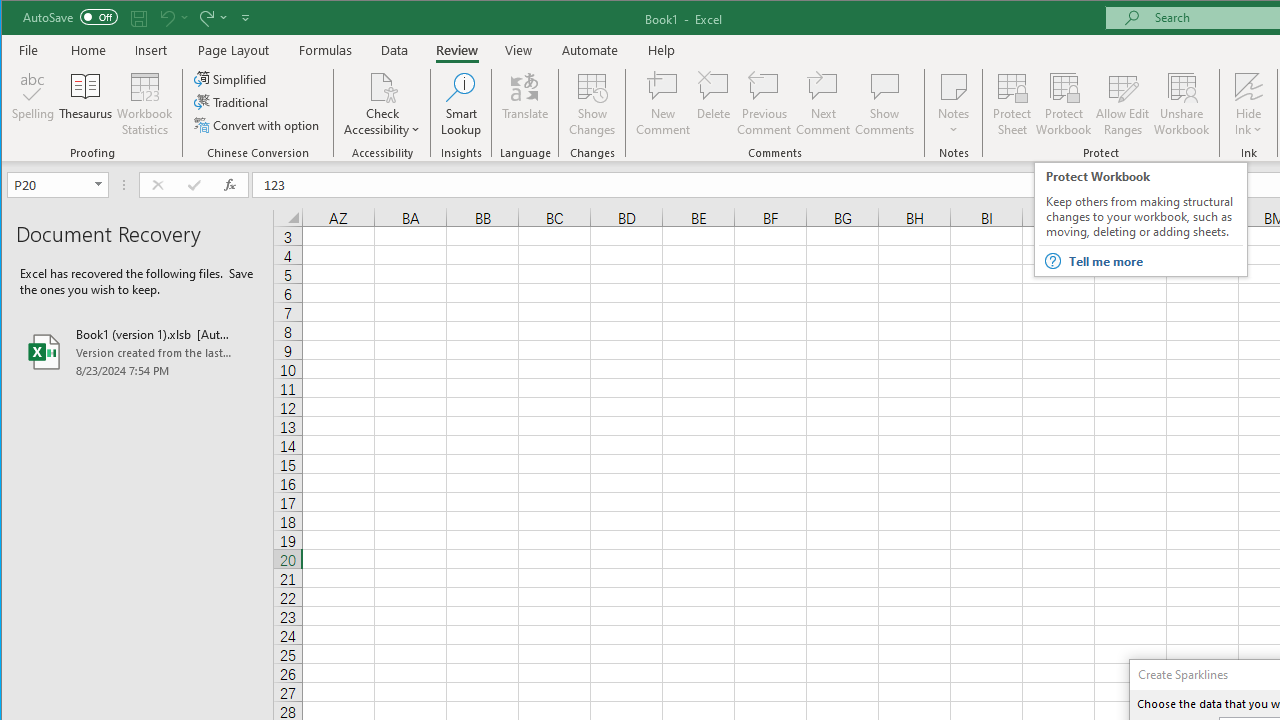 This screenshot has height=720, width=1280. Describe the element at coordinates (461, 104) in the screenshot. I see `Smart Lookup` at that location.